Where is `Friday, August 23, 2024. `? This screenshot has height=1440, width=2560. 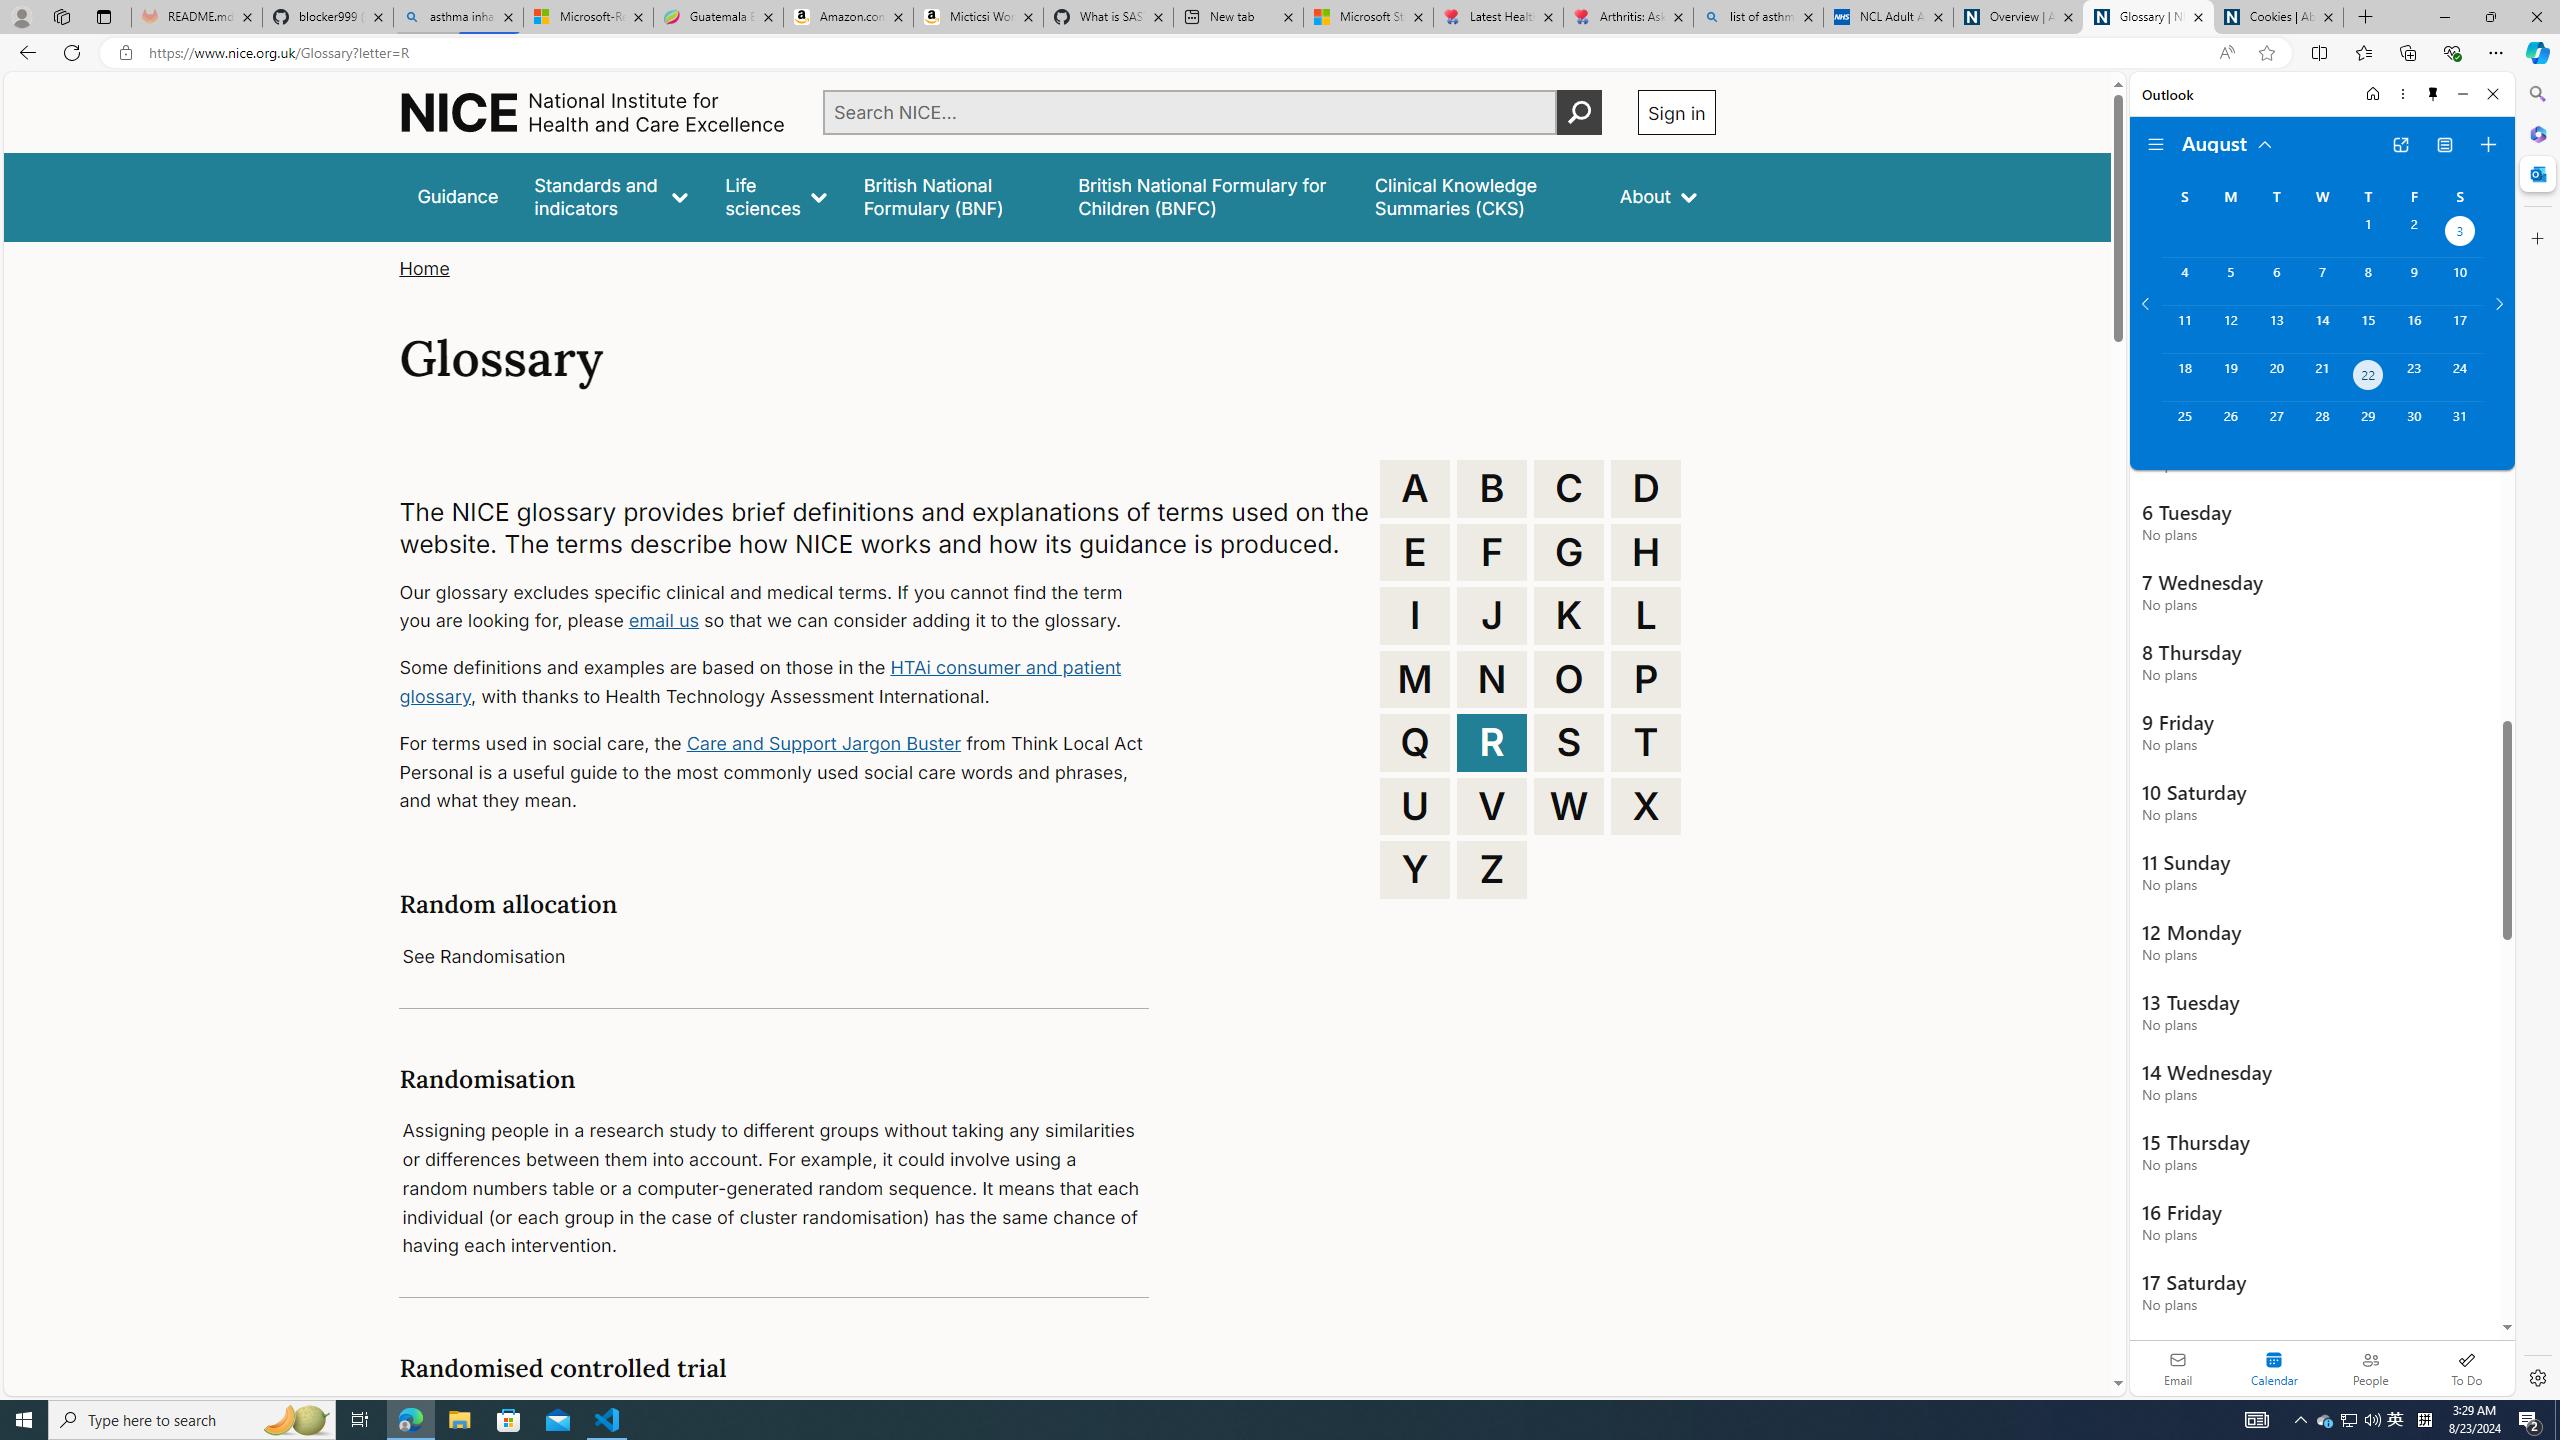
Friday, August 23, 2024.  is located at coordinates (2414, 377).